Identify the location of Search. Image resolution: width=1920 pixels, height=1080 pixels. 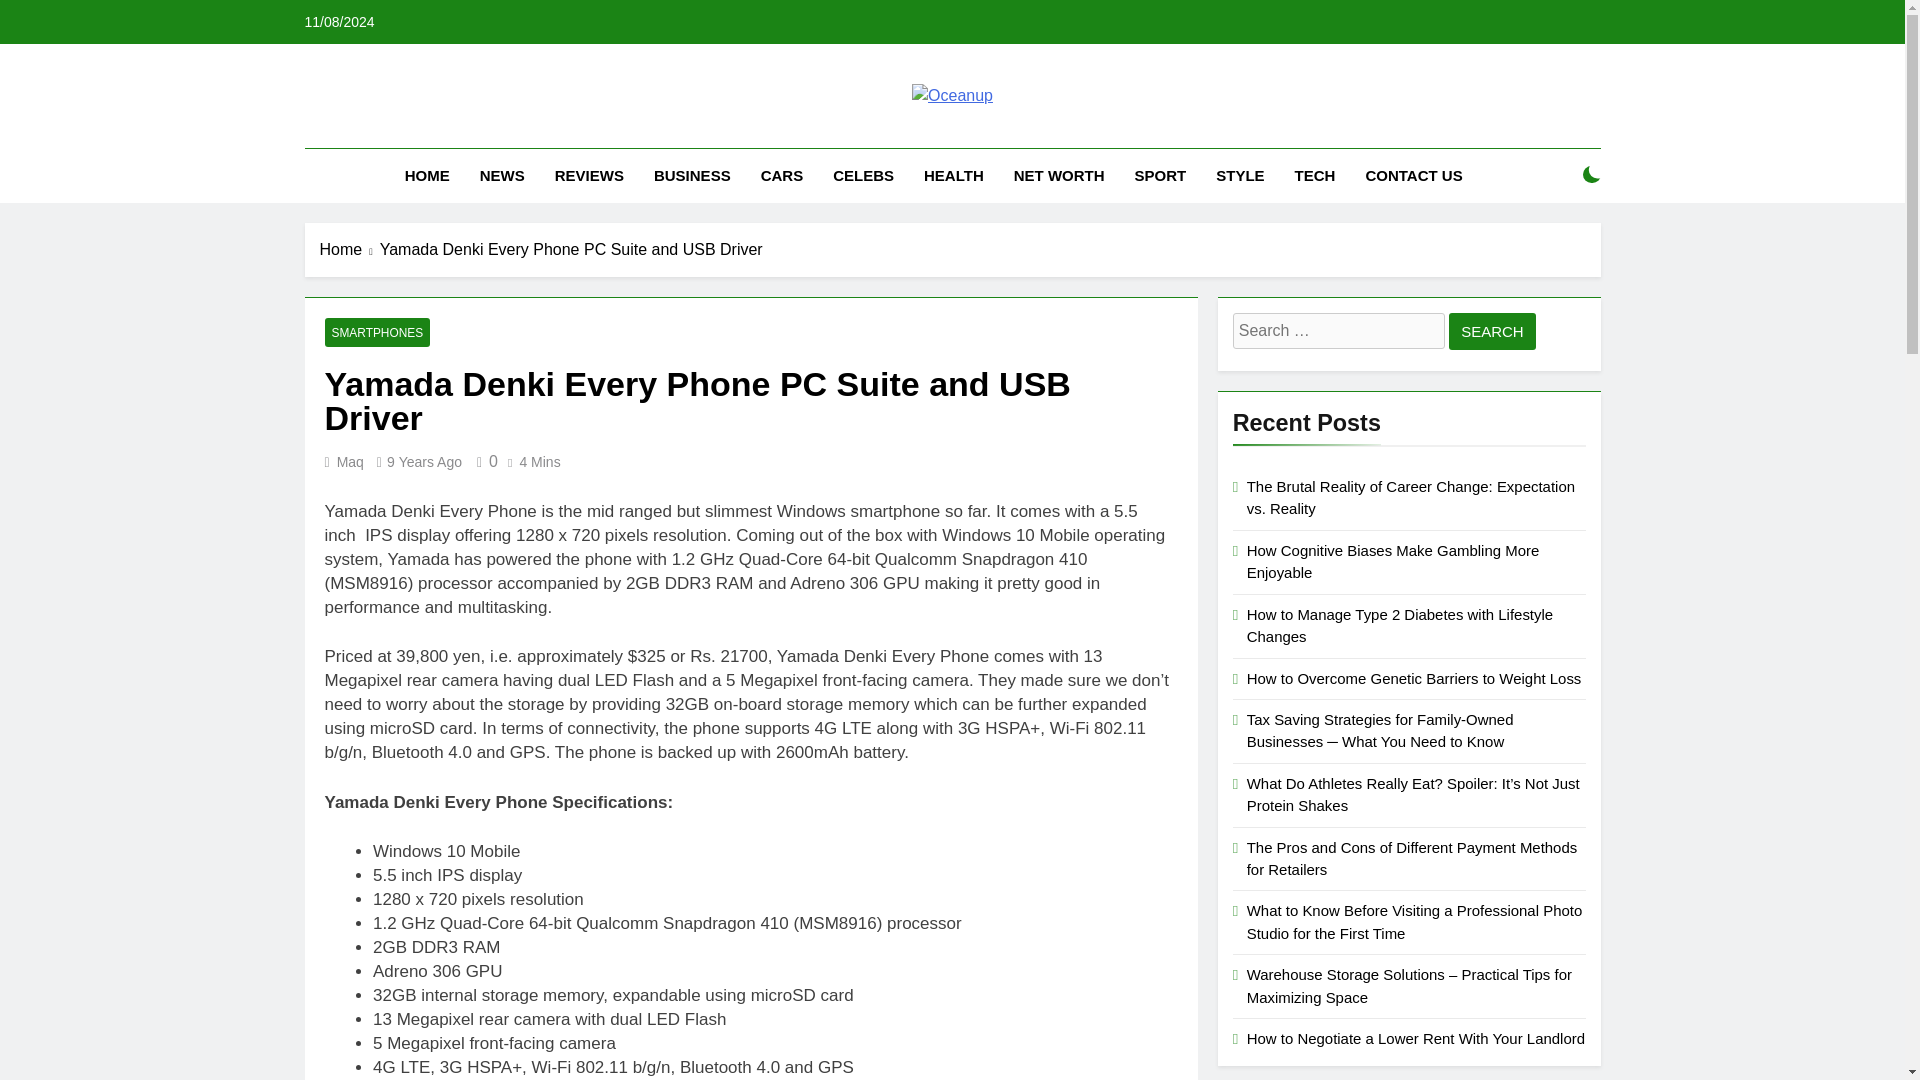
(1492, 331).